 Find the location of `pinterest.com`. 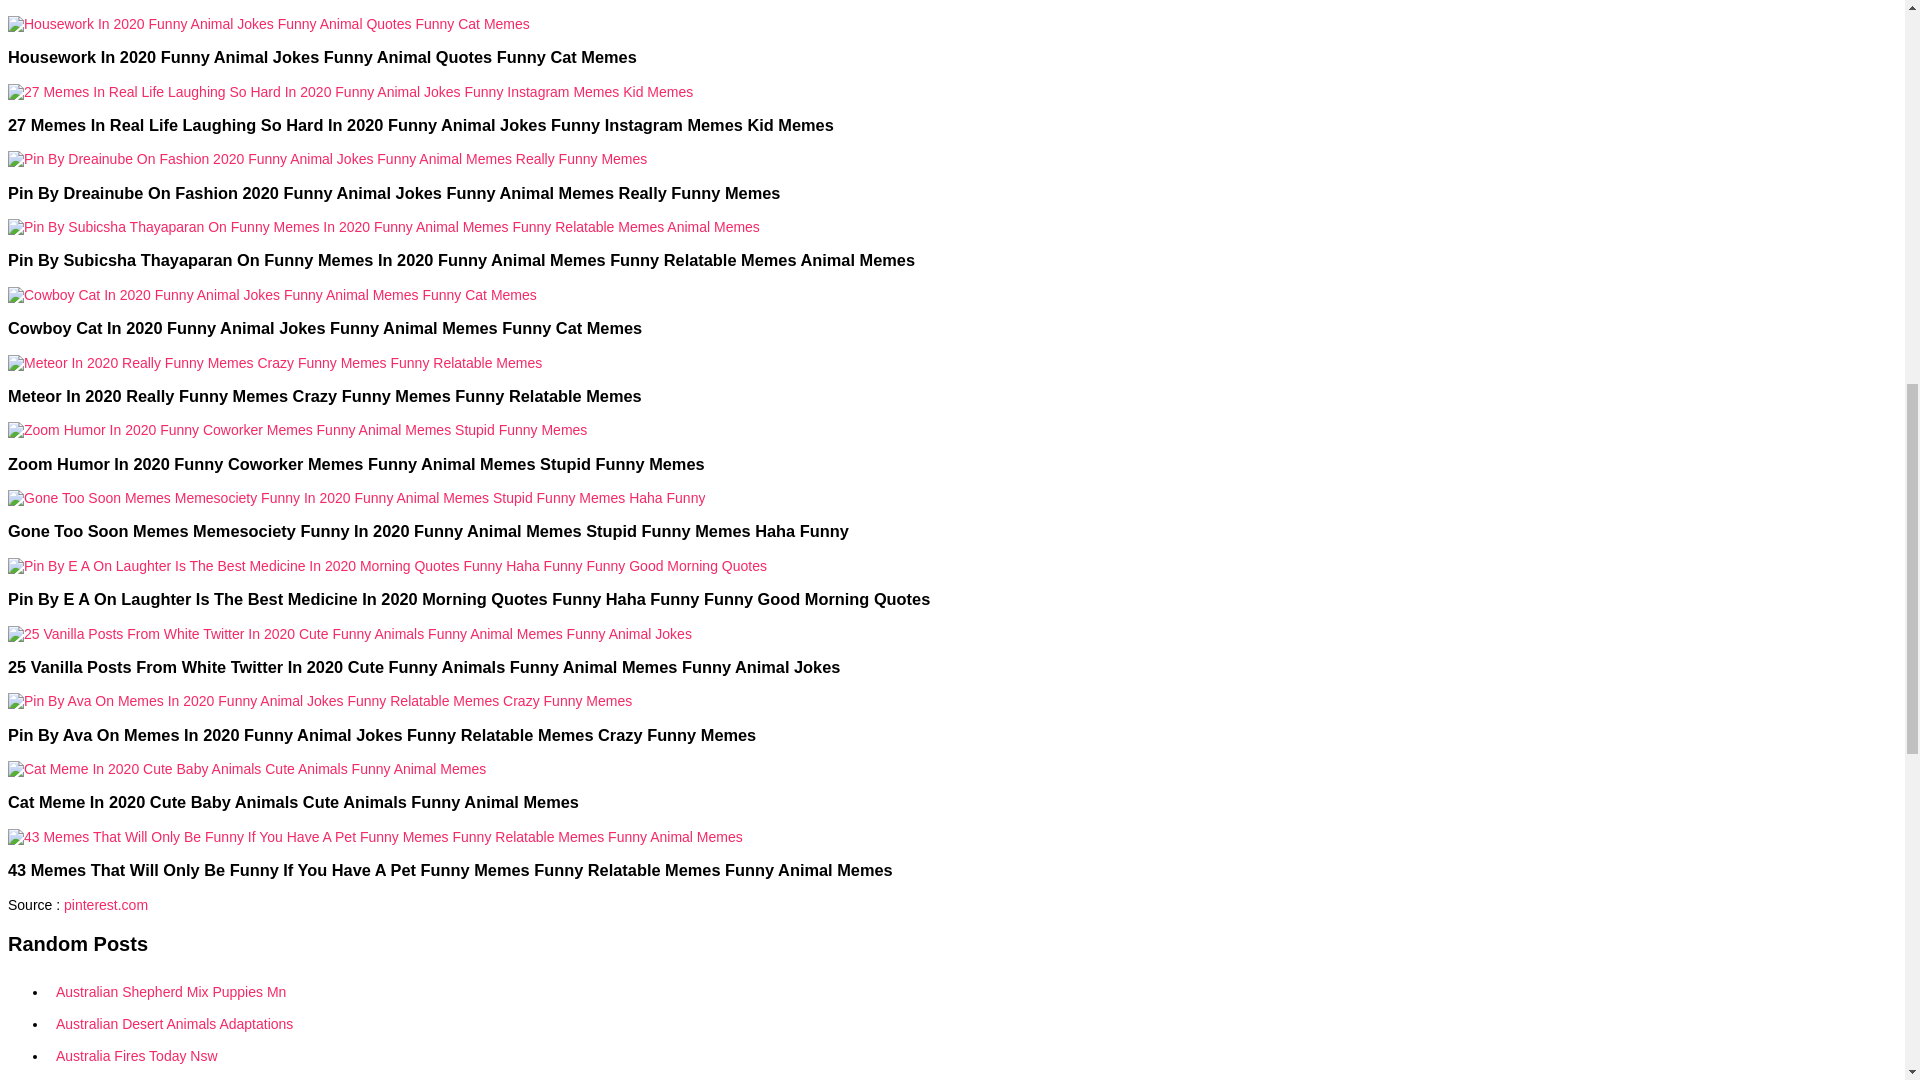

pinterest.com is located at coordinates (105, 904).